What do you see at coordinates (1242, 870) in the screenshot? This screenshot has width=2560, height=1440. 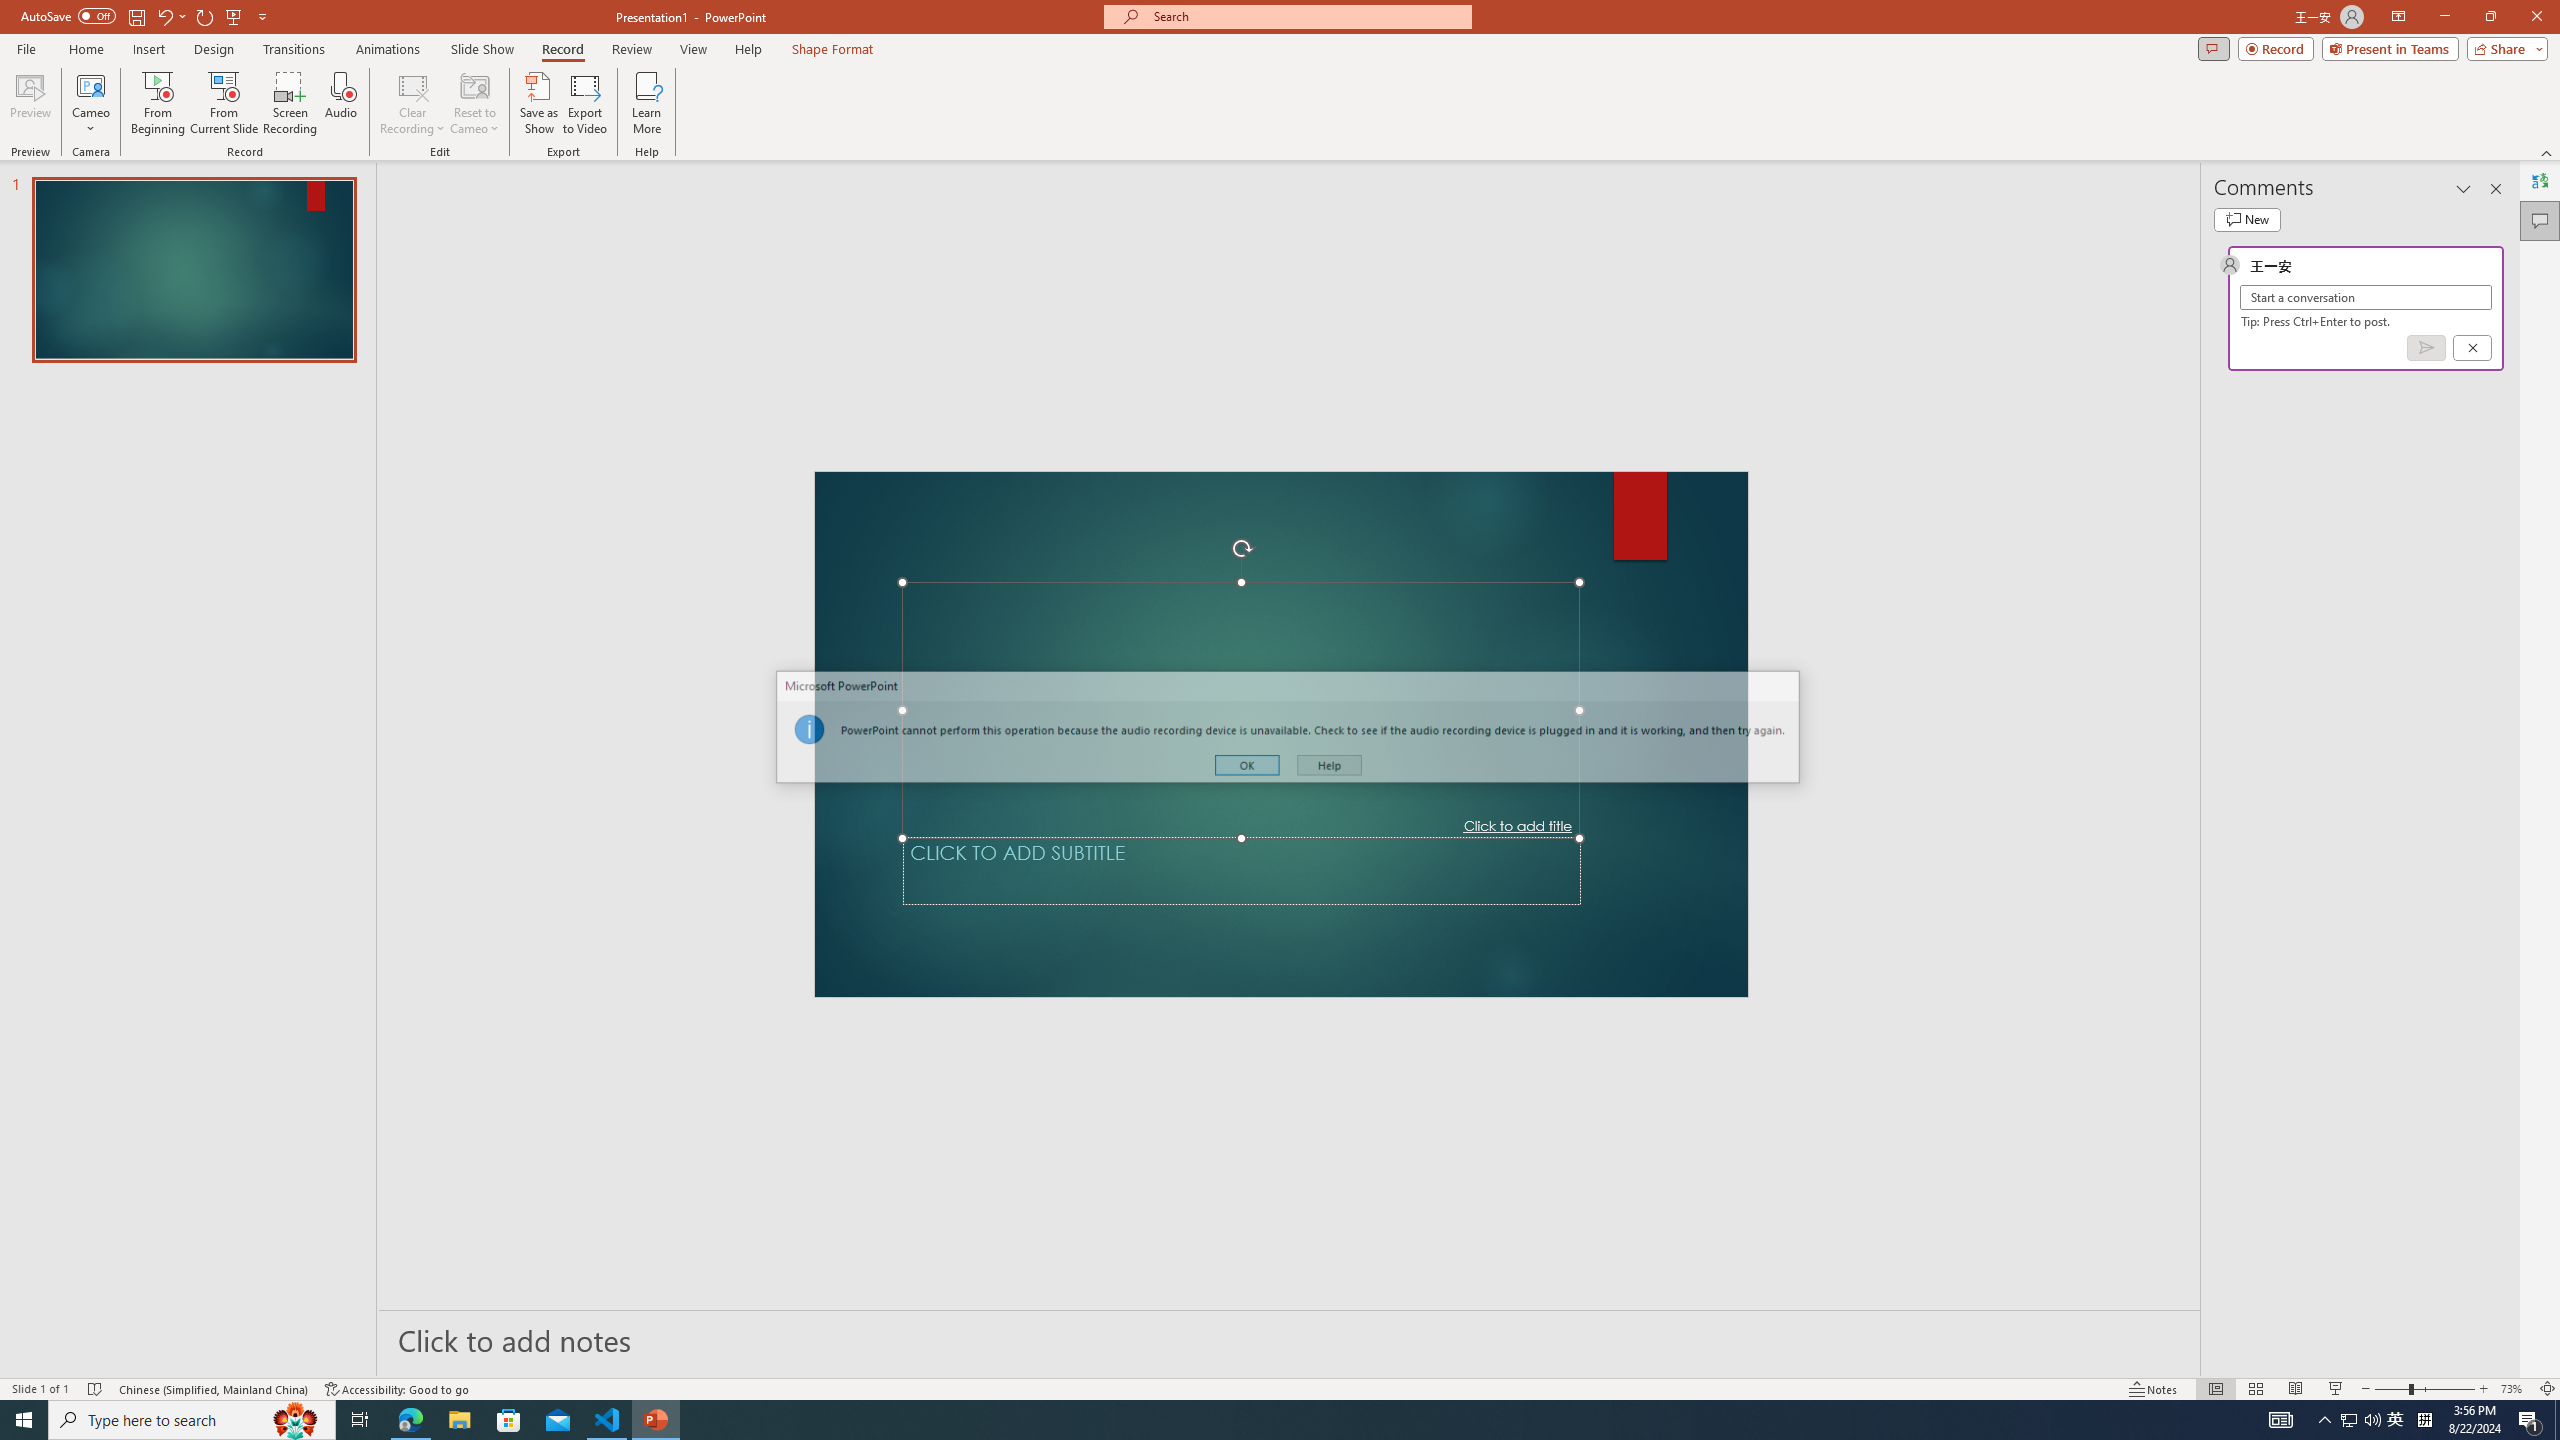 I see `Subtitle TextBox` at bounding box center [1242, 870].